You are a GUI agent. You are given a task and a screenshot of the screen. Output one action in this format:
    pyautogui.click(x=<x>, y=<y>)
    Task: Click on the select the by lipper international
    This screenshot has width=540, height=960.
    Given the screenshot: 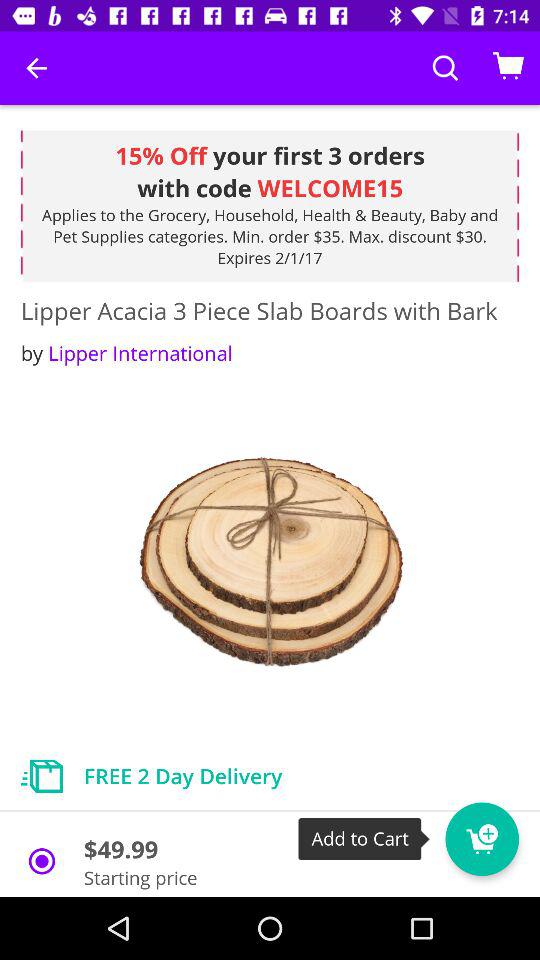 What is the action you would take?
    pyautogui.click(x=126, y=352)
    